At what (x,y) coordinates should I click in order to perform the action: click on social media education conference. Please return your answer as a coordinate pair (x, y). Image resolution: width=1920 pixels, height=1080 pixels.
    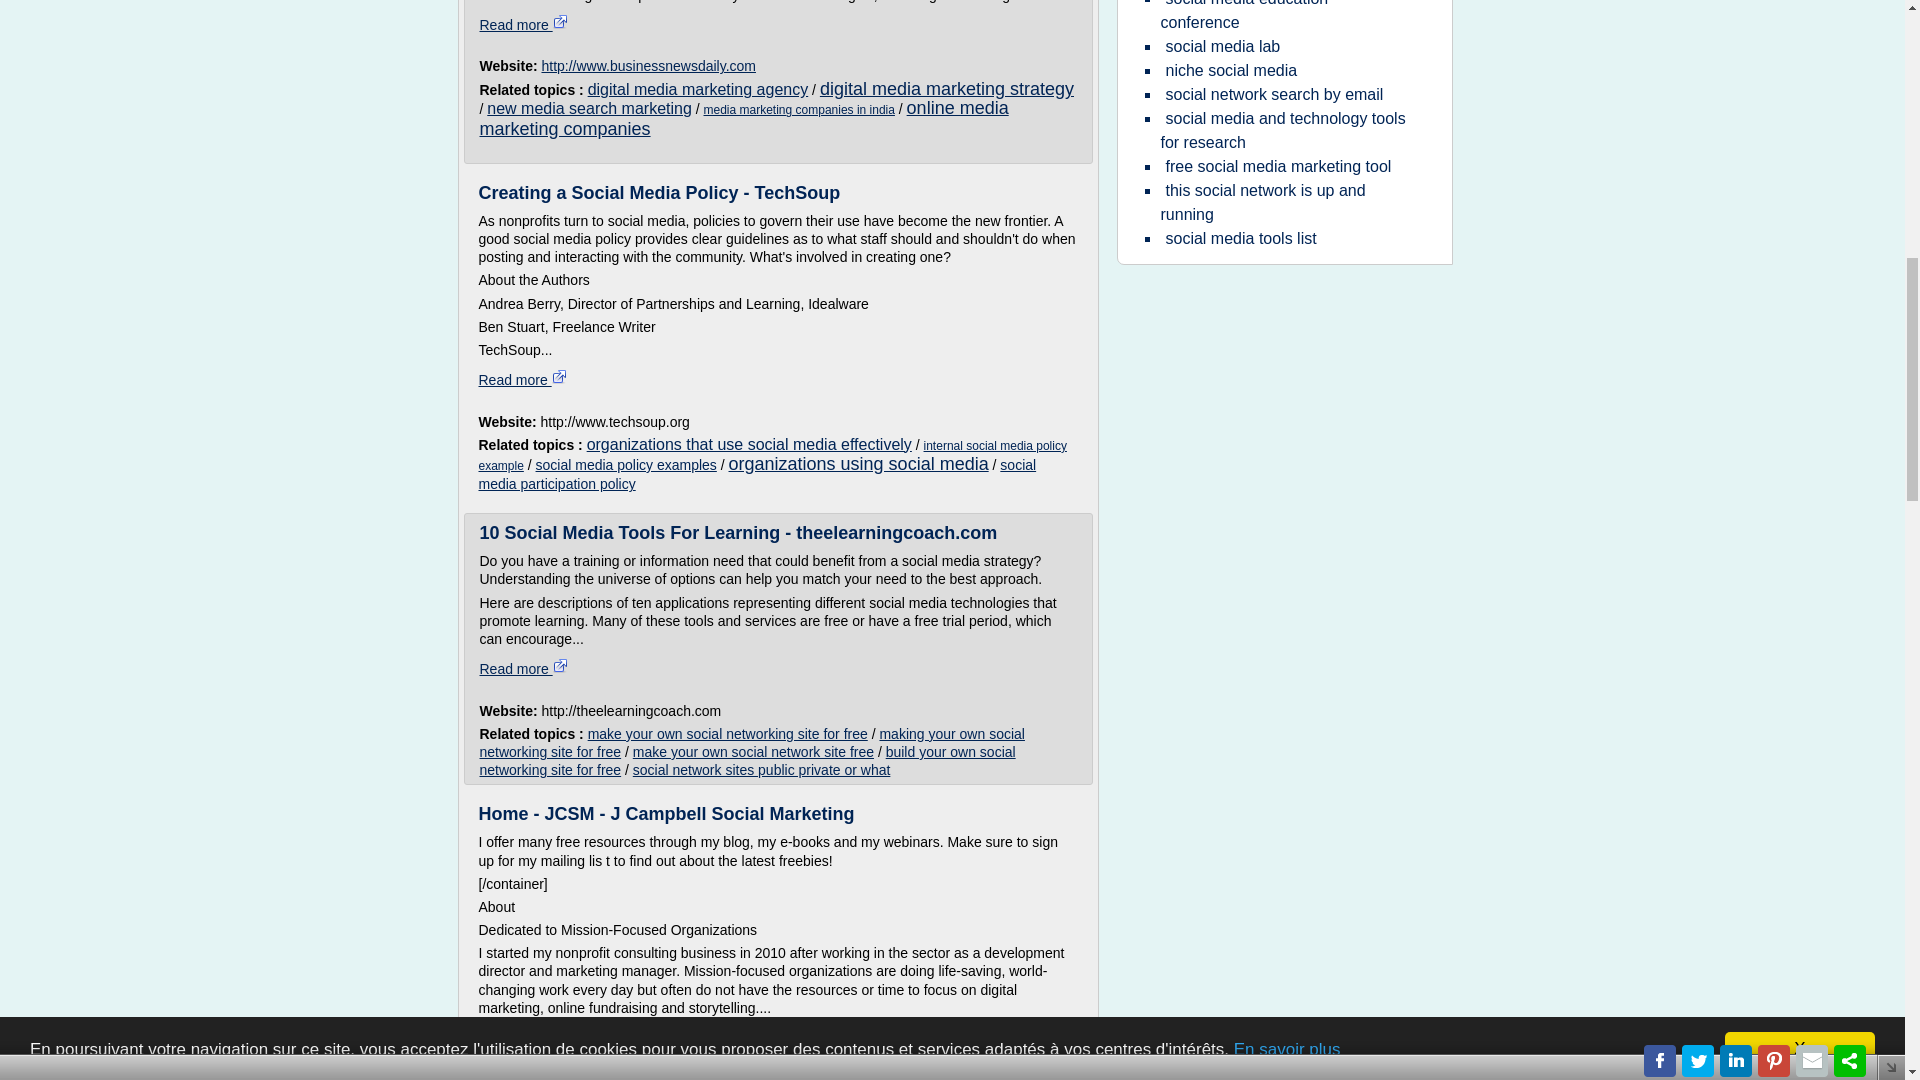
    Looking at the image, I should click on (1244, 18).